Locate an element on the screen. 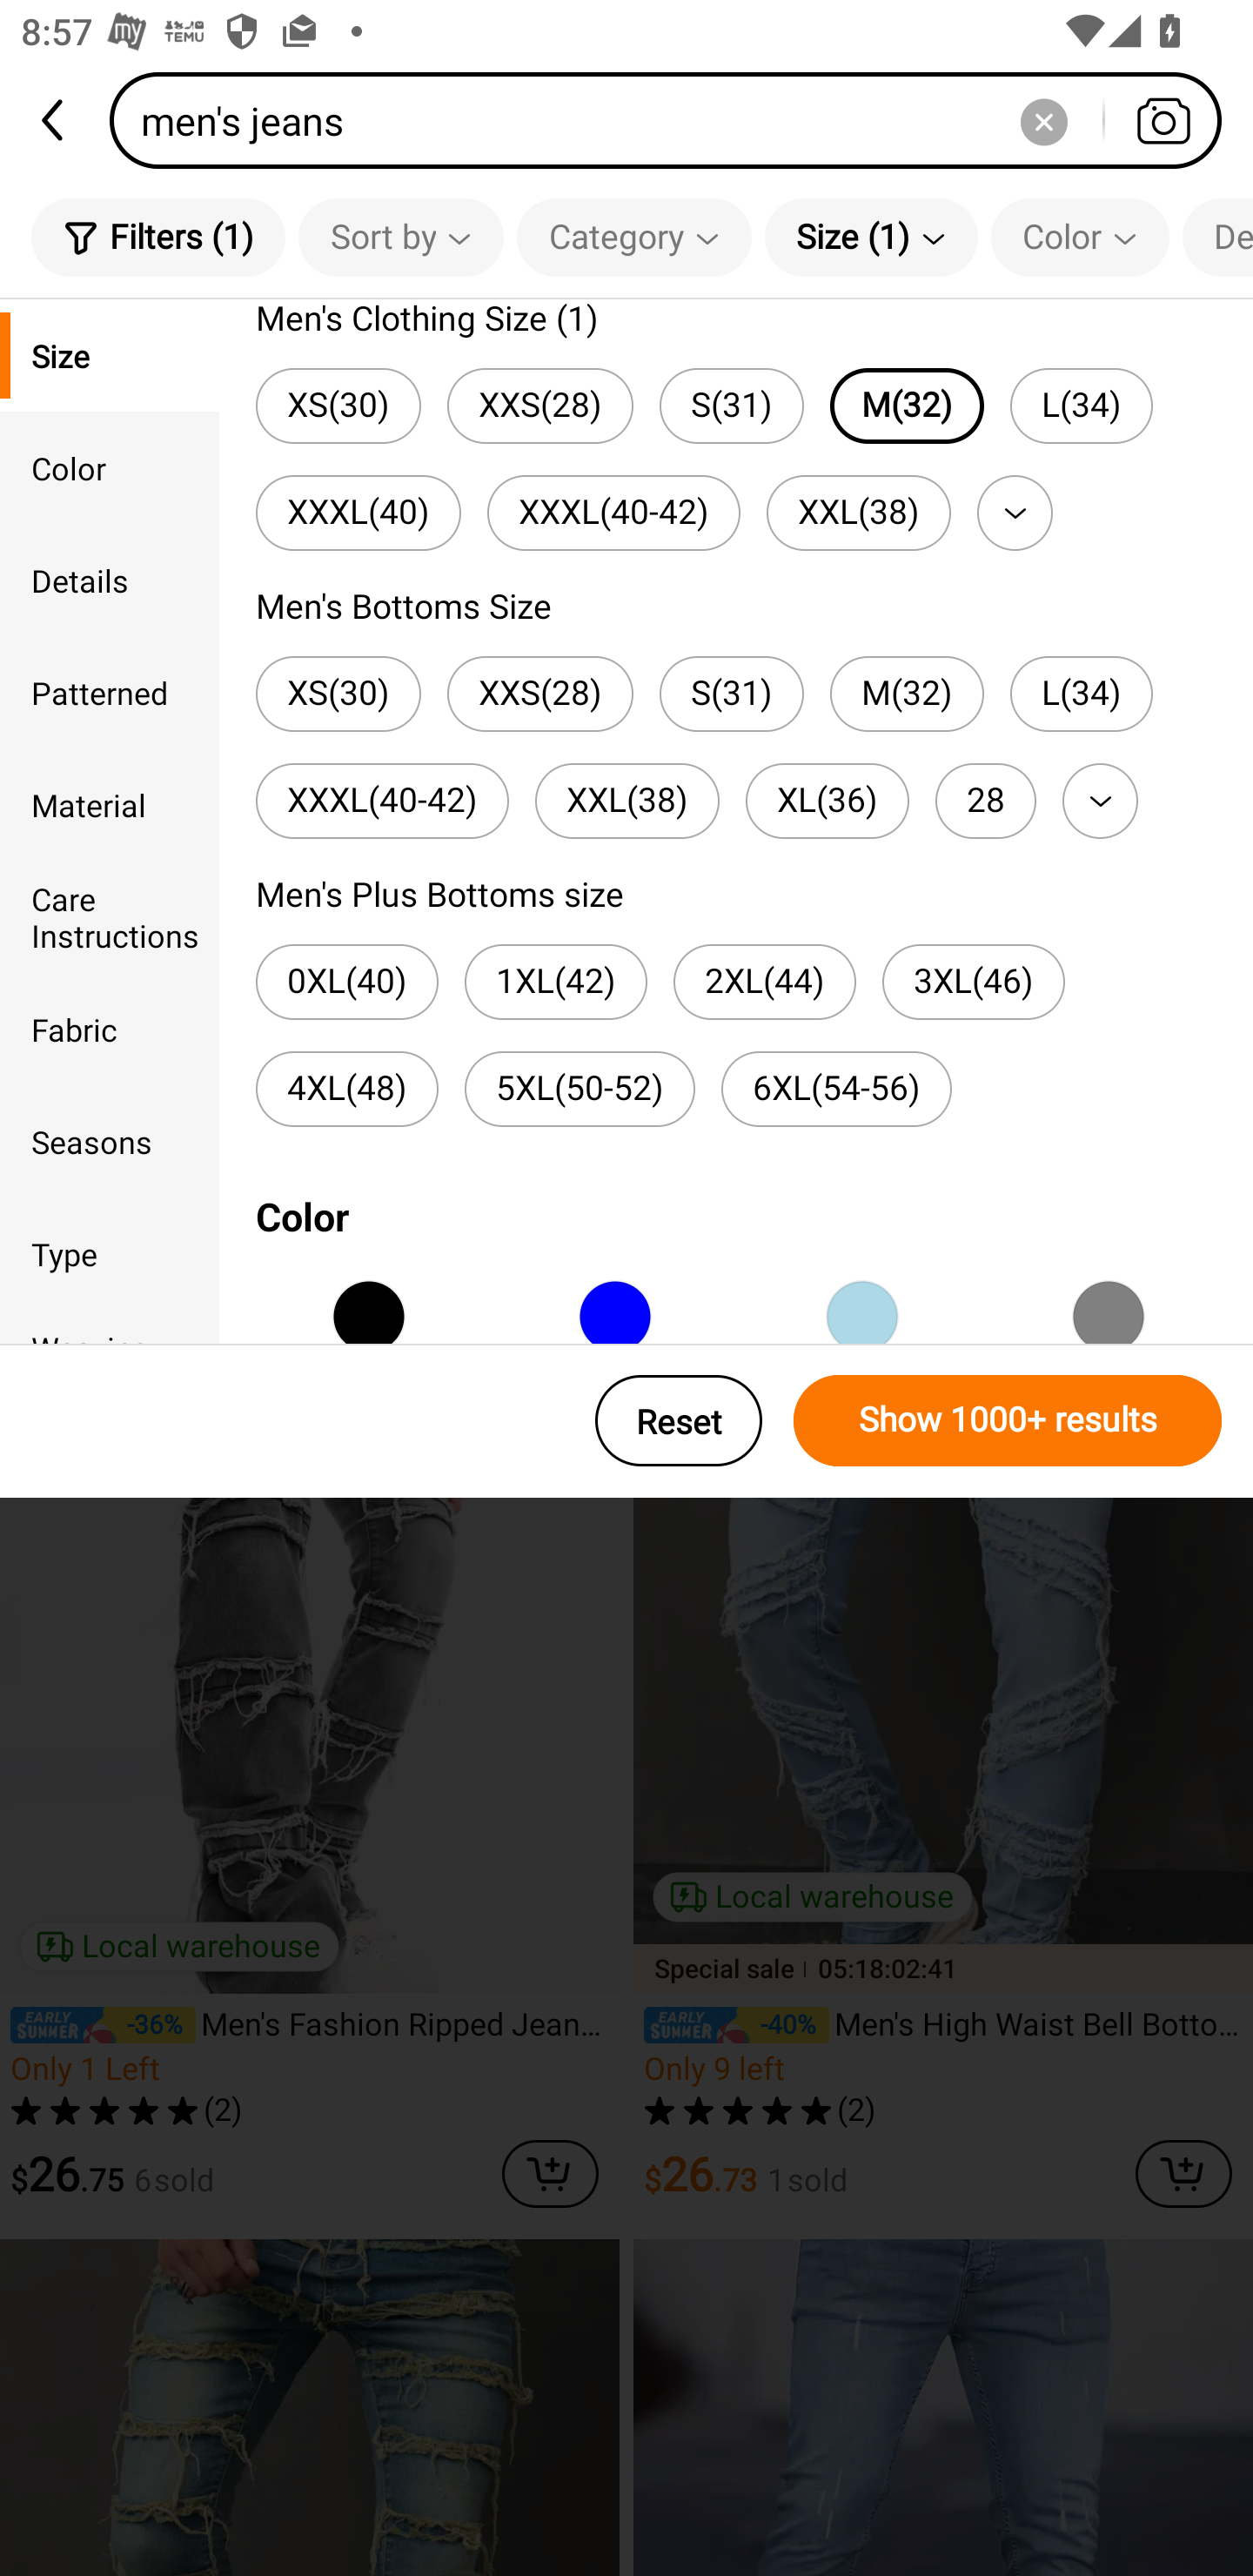 The width and height of the screenshot is (1253, 2576). M(32) is located at coordinates (907, 694).